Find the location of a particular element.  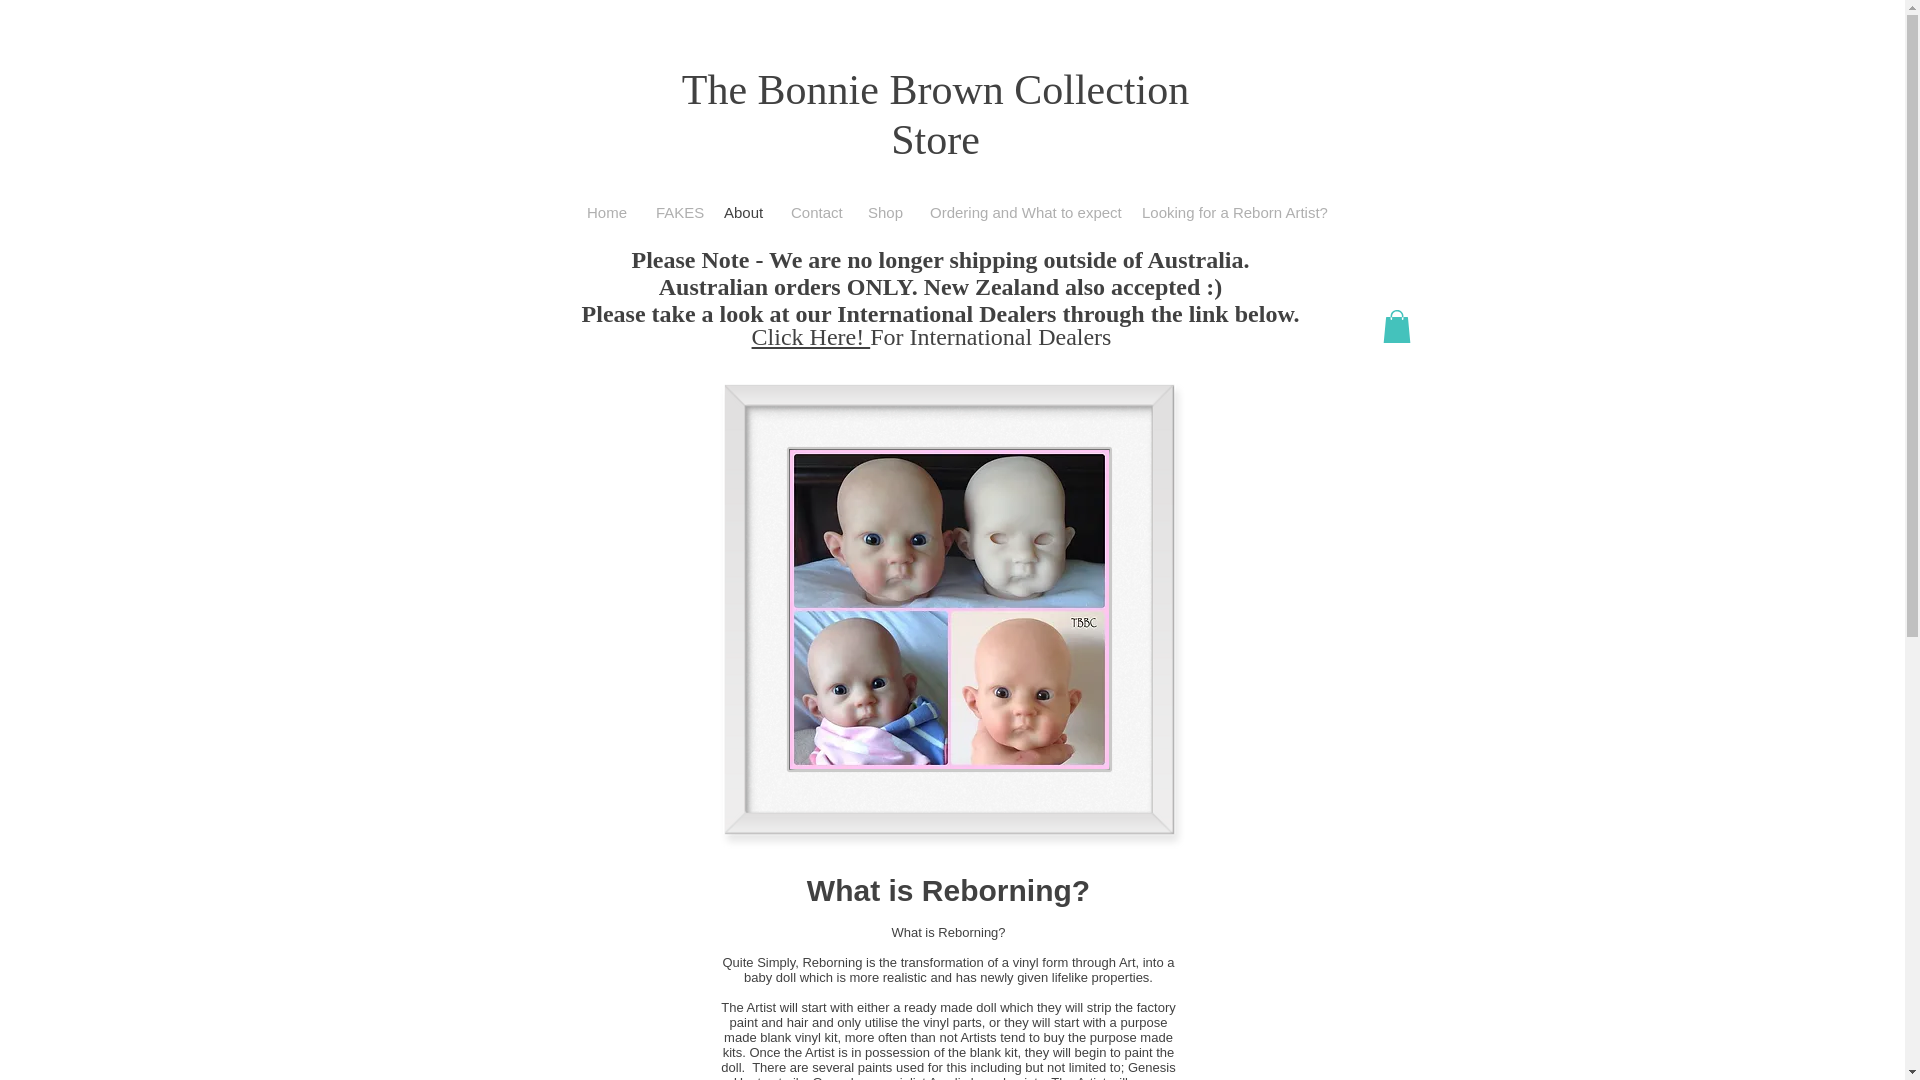

Shop is located at coordinates (884, 212).